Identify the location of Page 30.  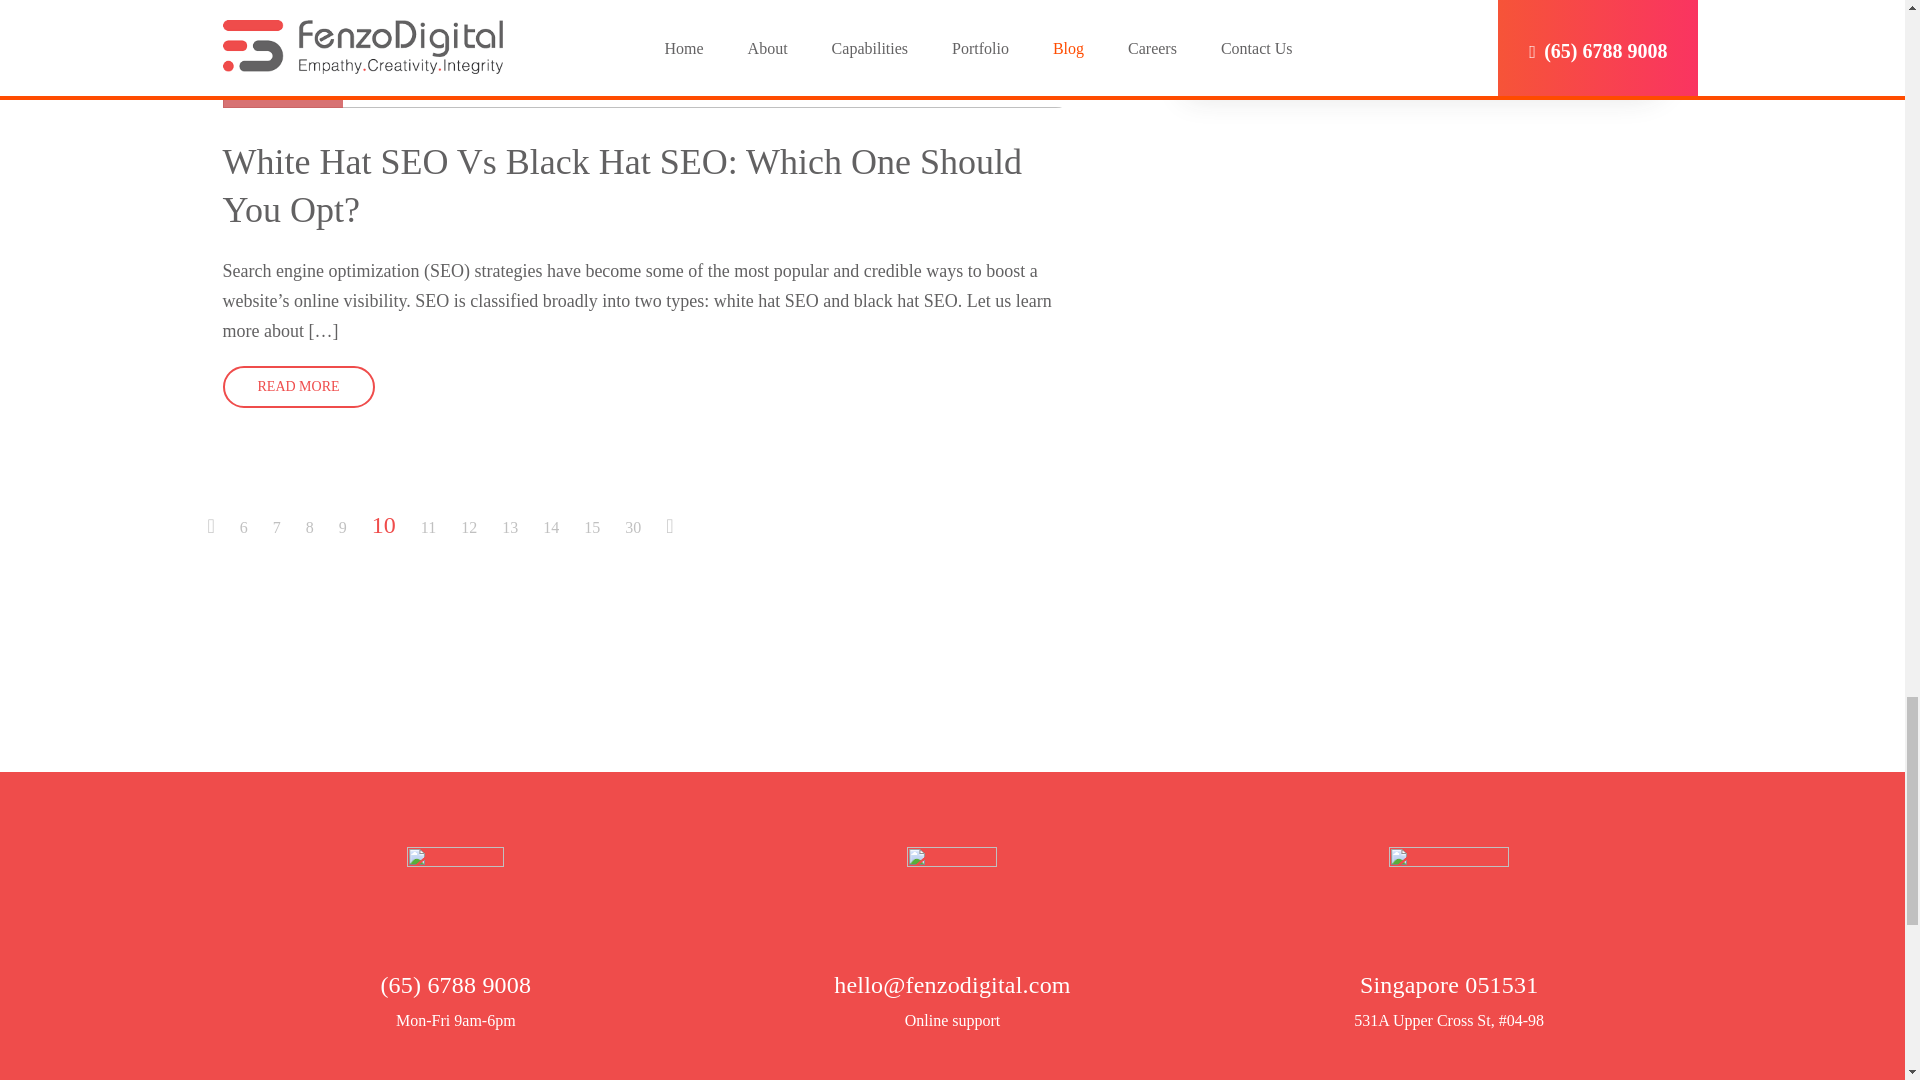
(620, 528).